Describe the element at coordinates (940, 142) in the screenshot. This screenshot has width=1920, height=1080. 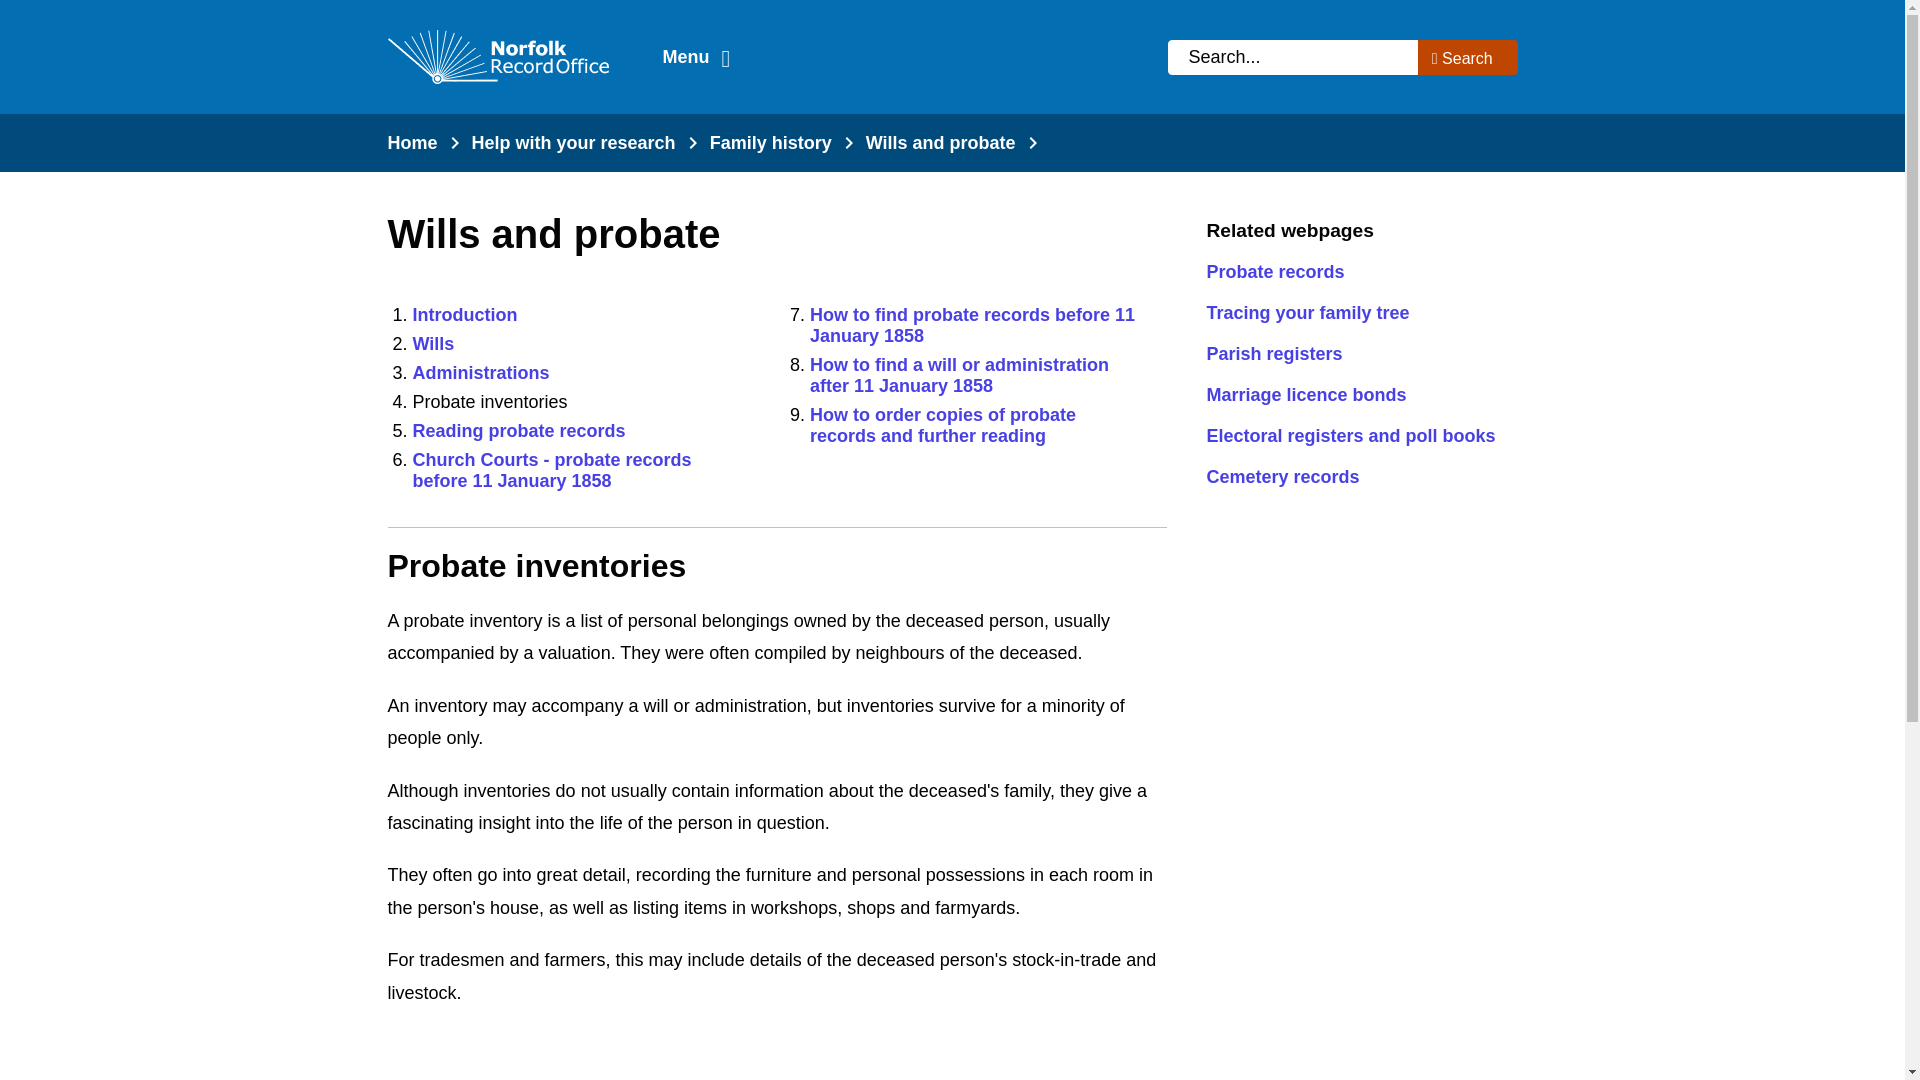
I see `Introduction` at that location.